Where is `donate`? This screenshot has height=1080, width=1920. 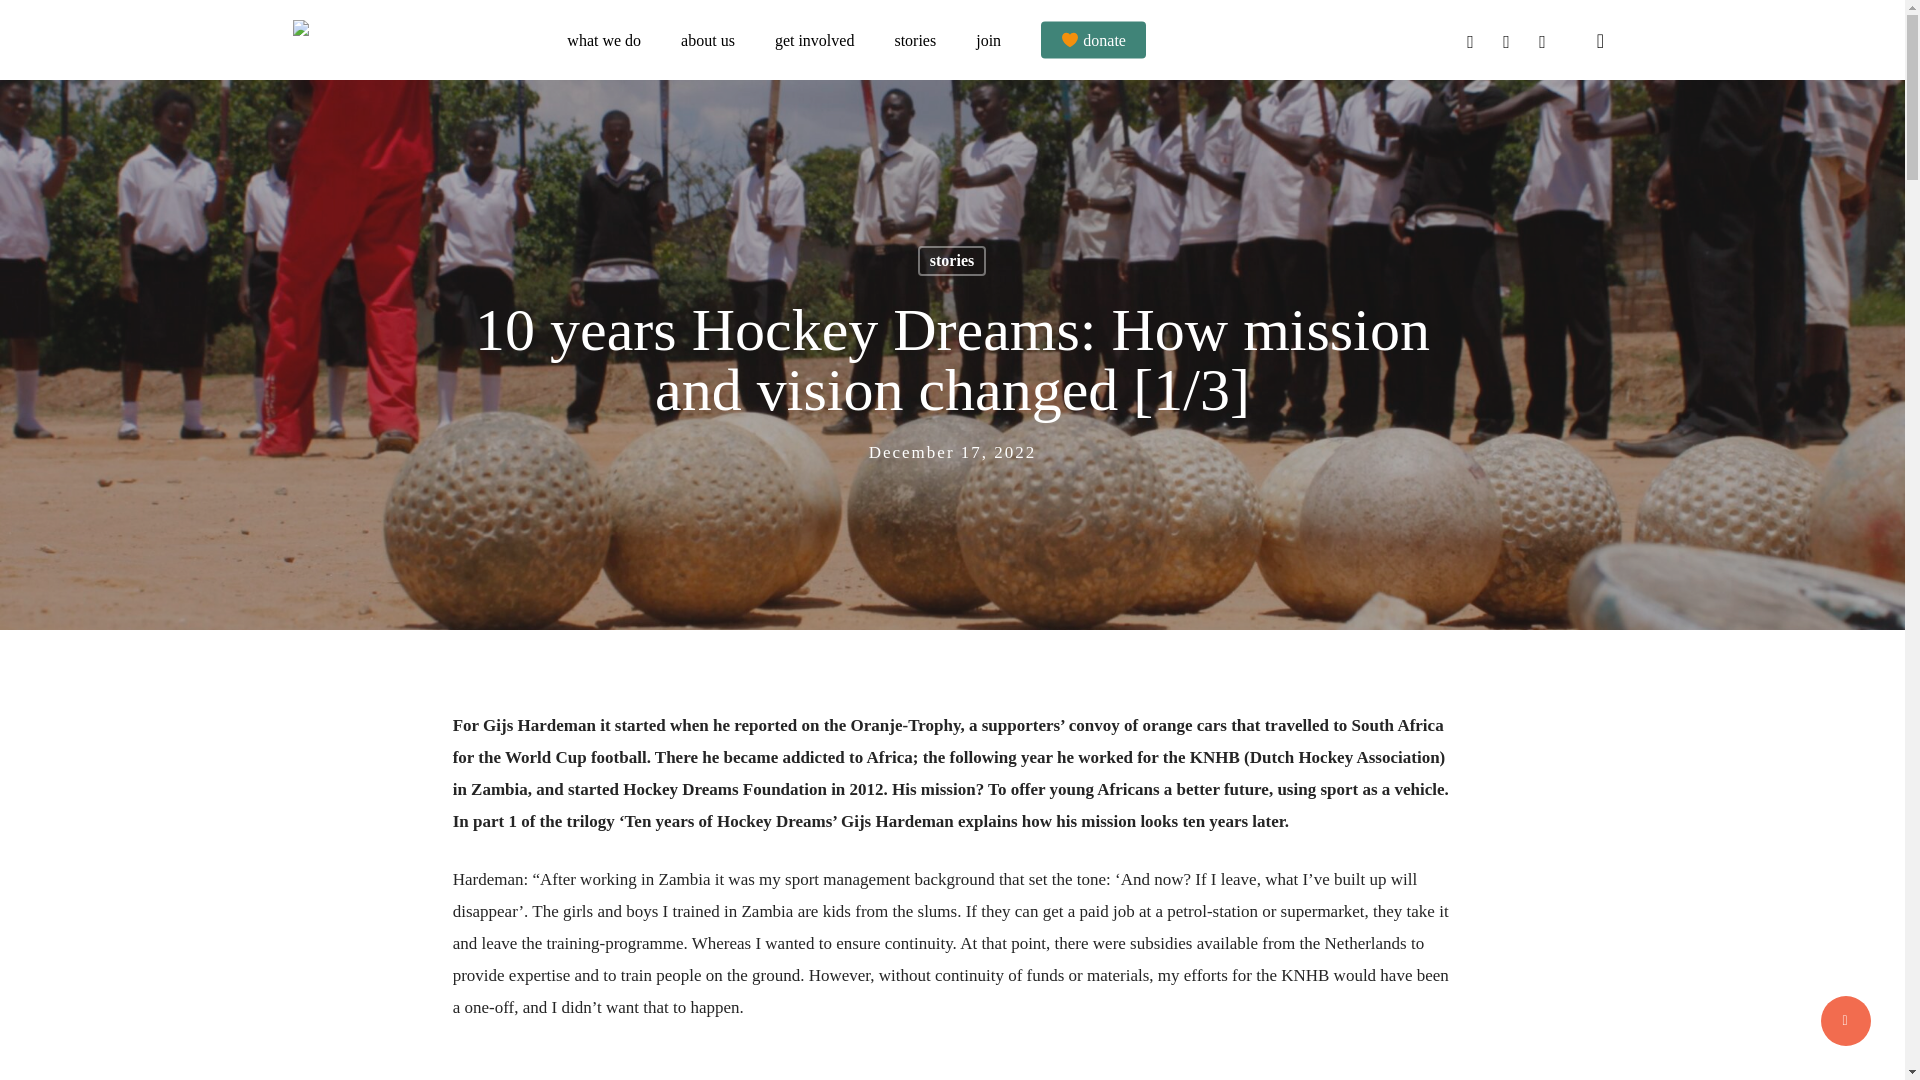 donate is located at coordinates (1093, 40).